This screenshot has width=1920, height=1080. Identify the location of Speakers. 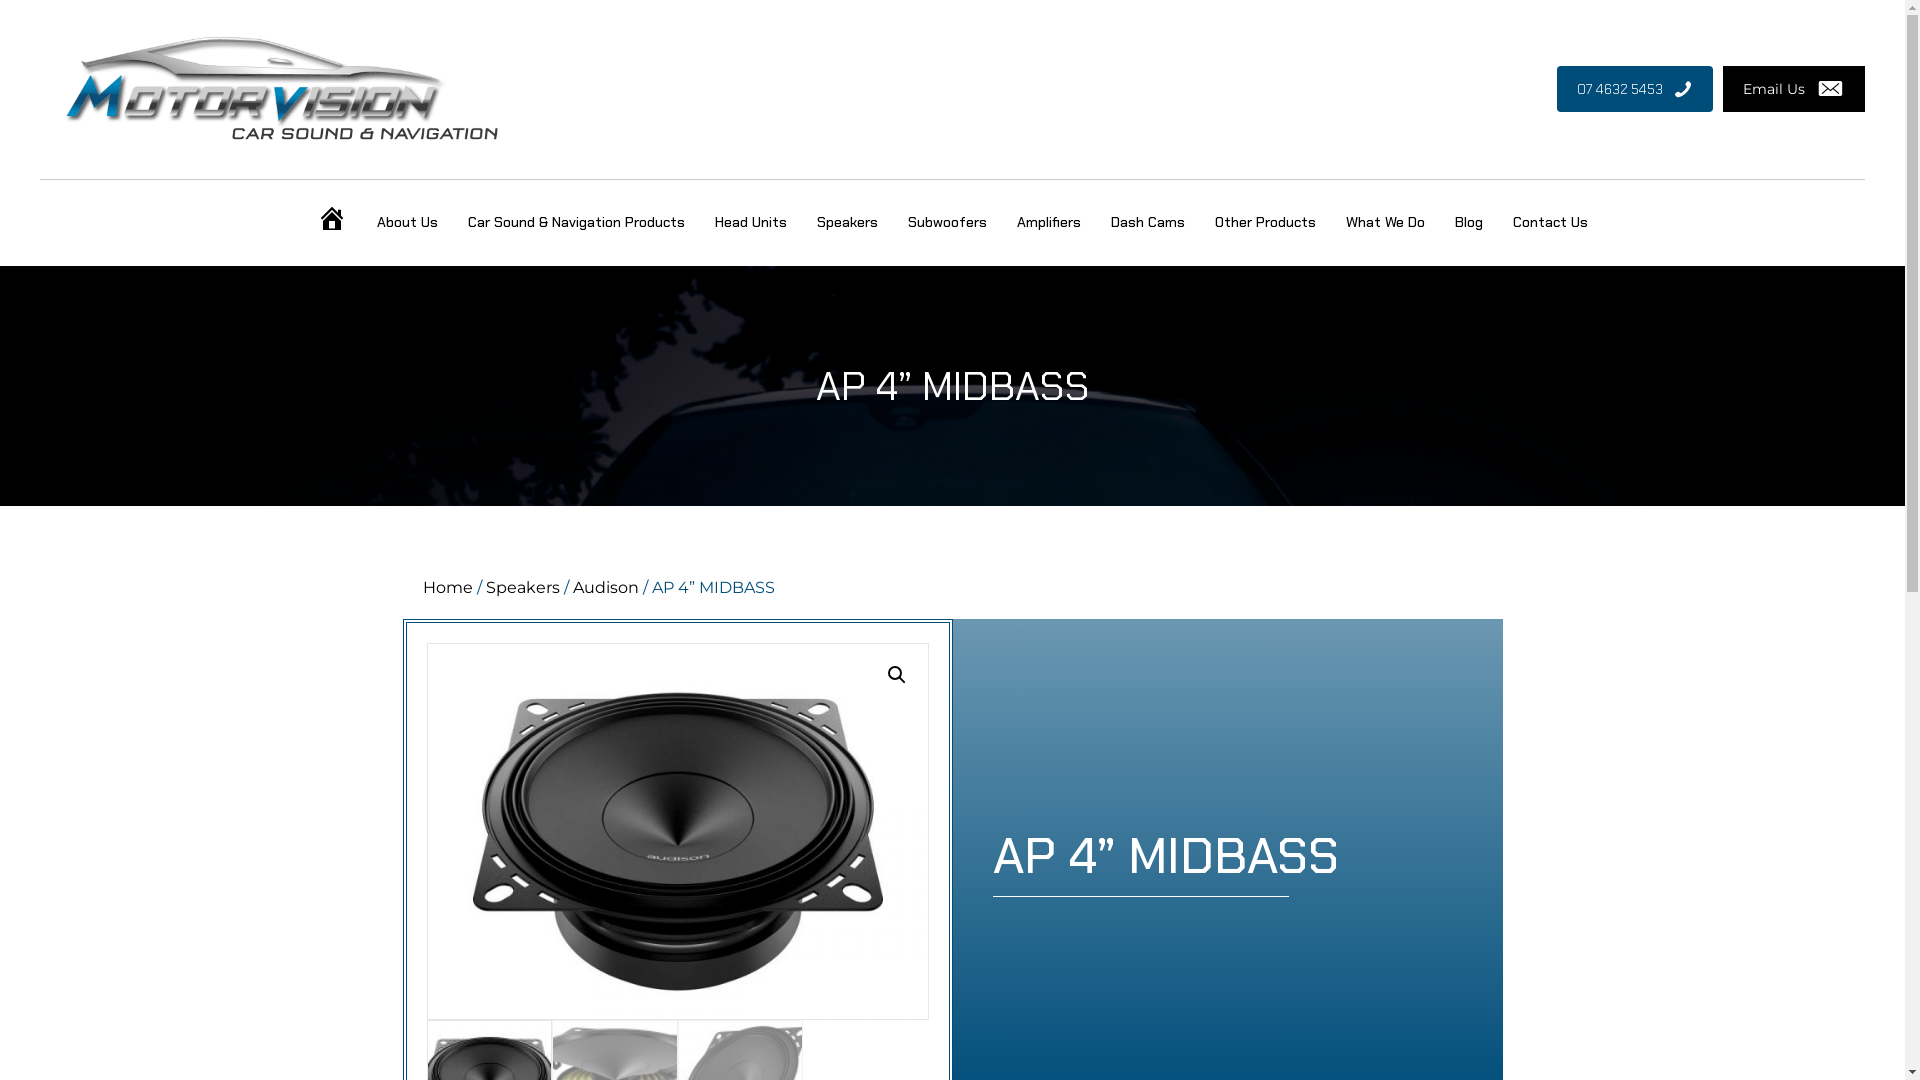
(523, 588).